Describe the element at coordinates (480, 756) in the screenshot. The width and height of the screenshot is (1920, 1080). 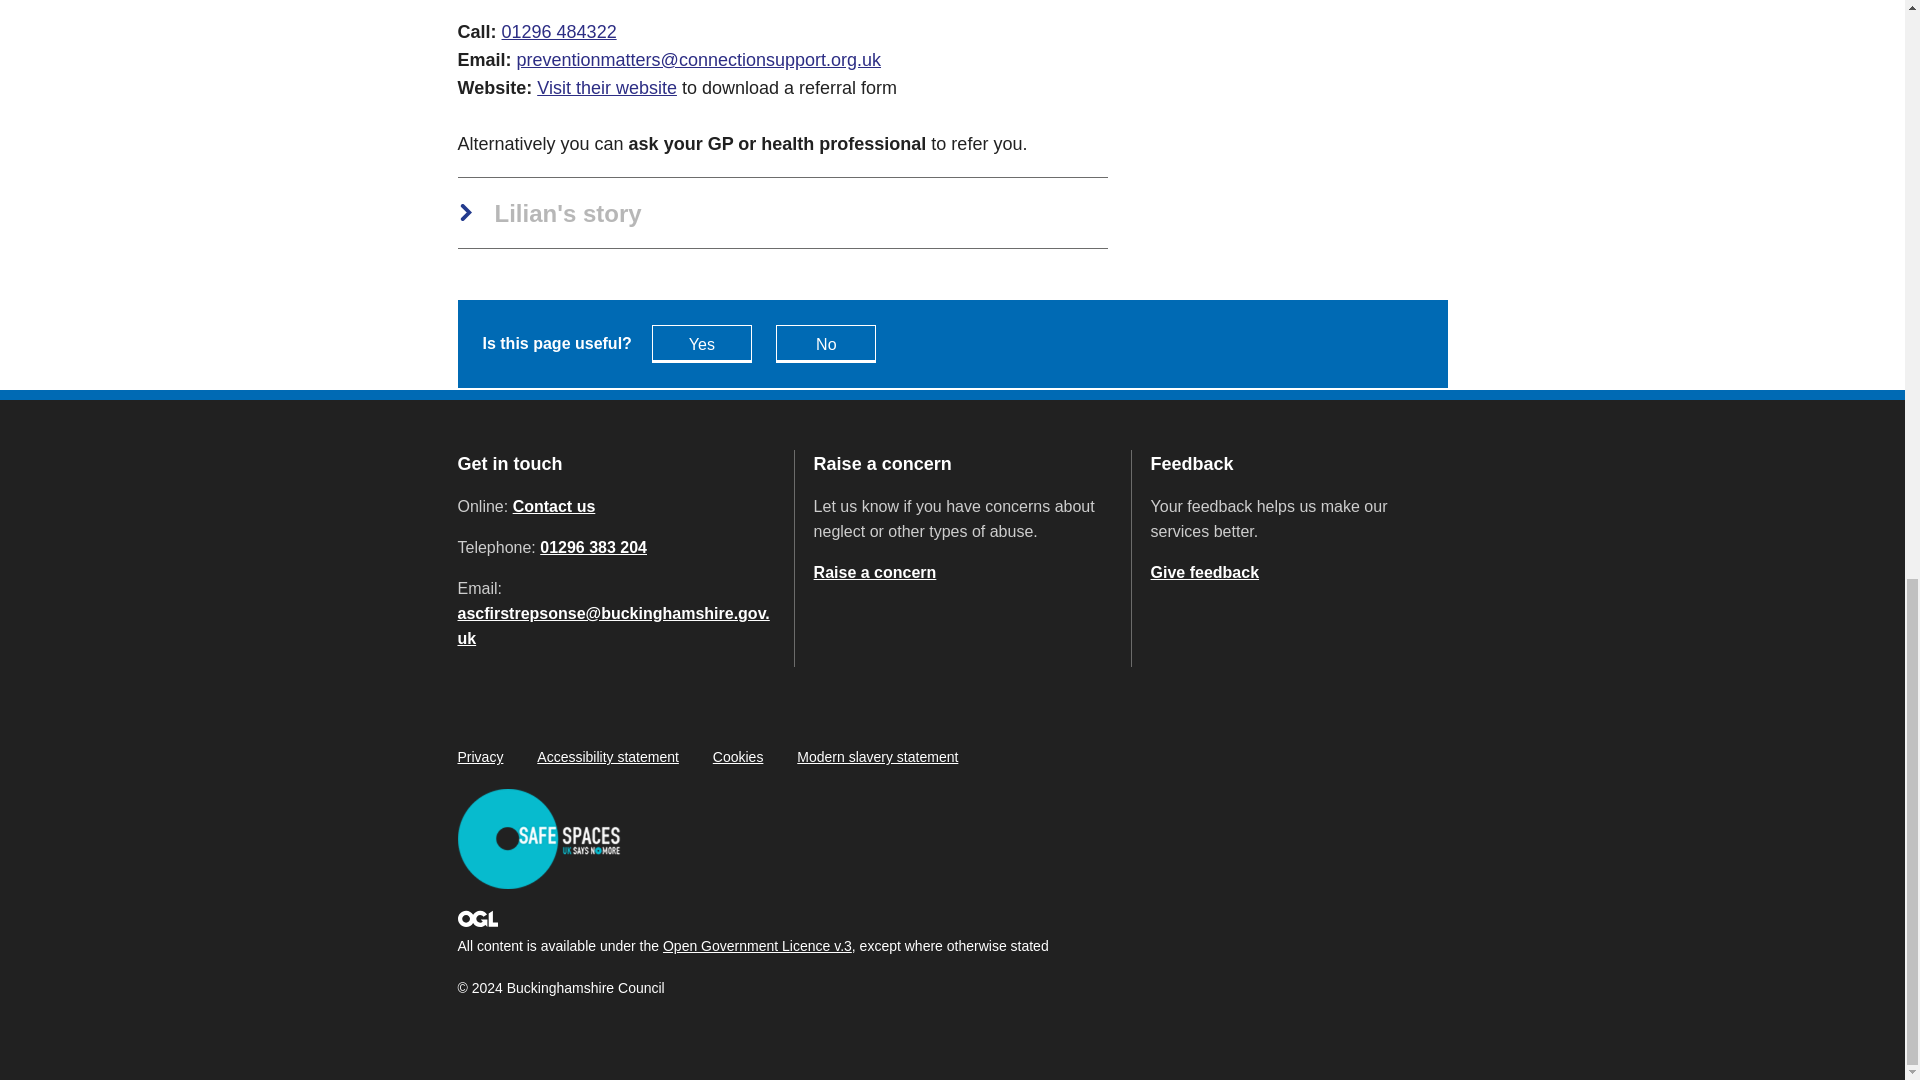
I see `Privacy` at that location.